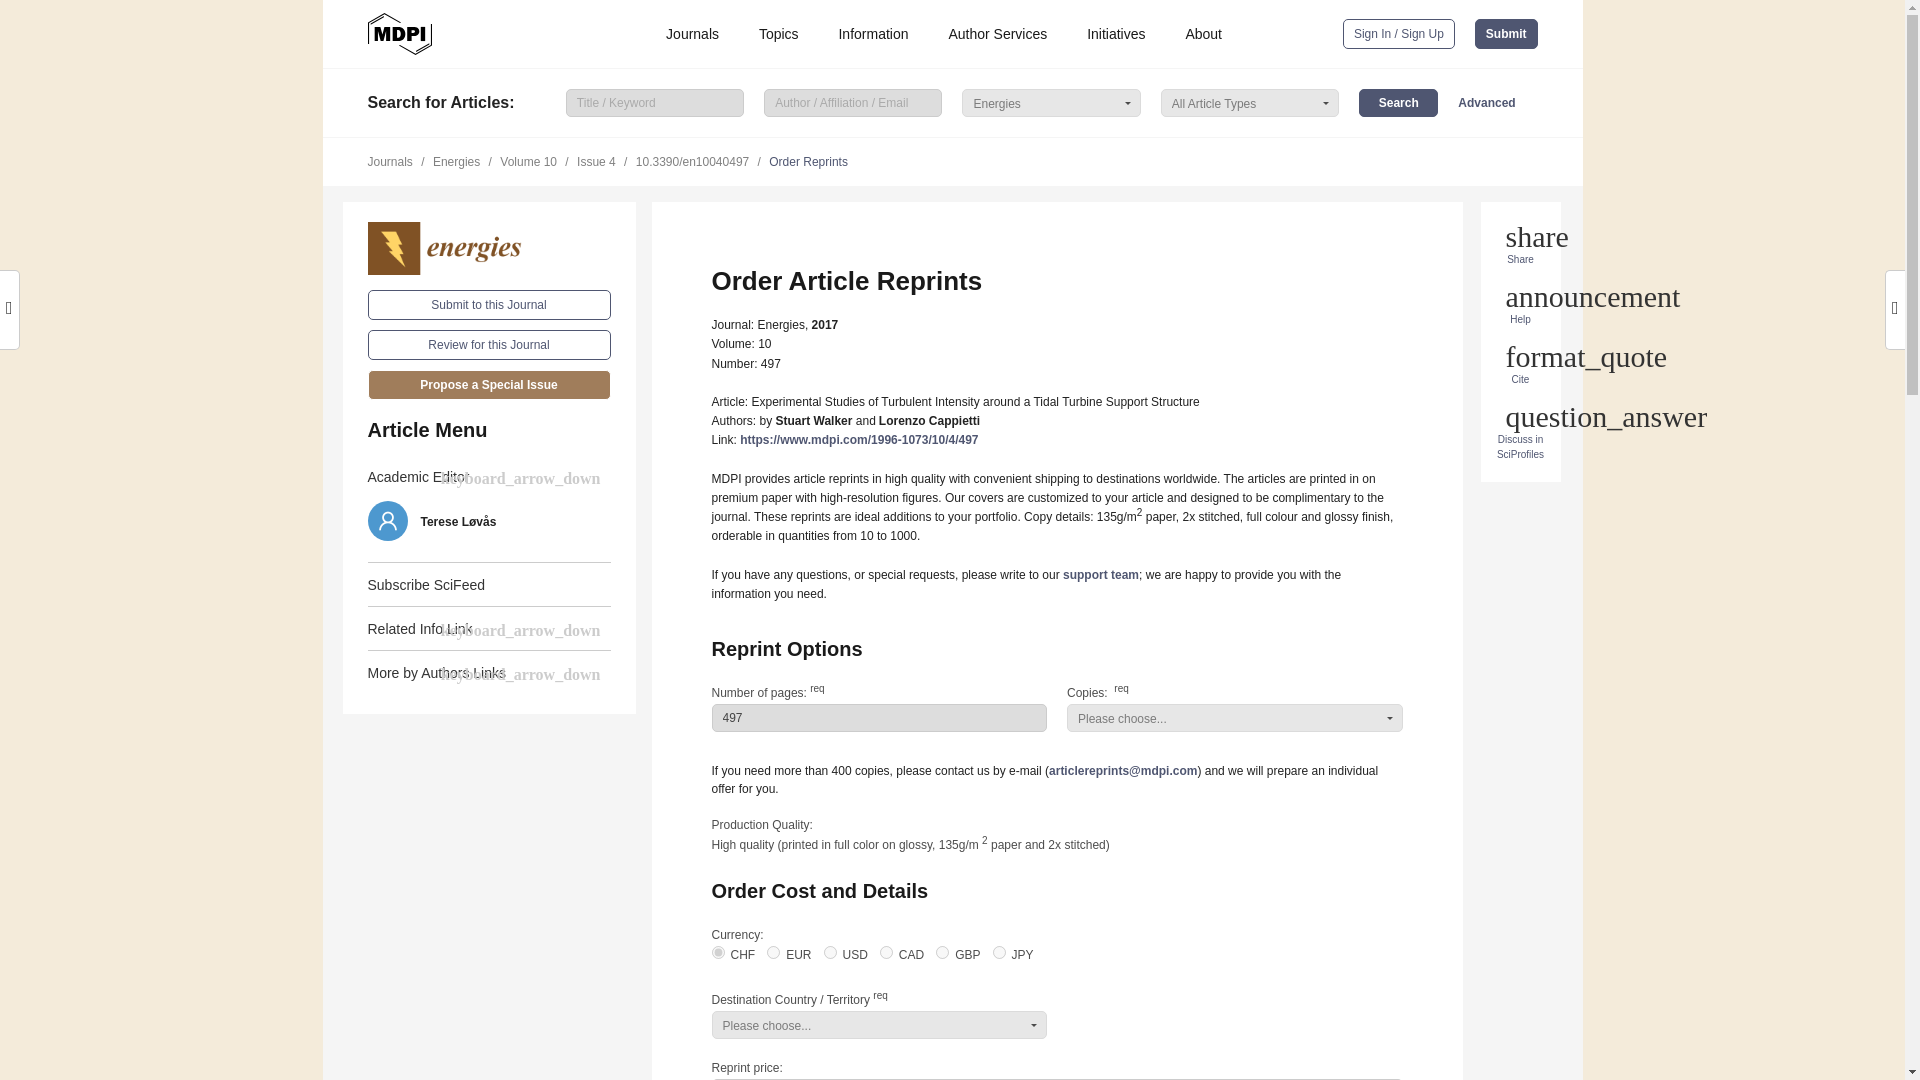  What do you see at coordinates (718, 952) in the screenshot?
I see `CHF` at bounding box center [718, 952].